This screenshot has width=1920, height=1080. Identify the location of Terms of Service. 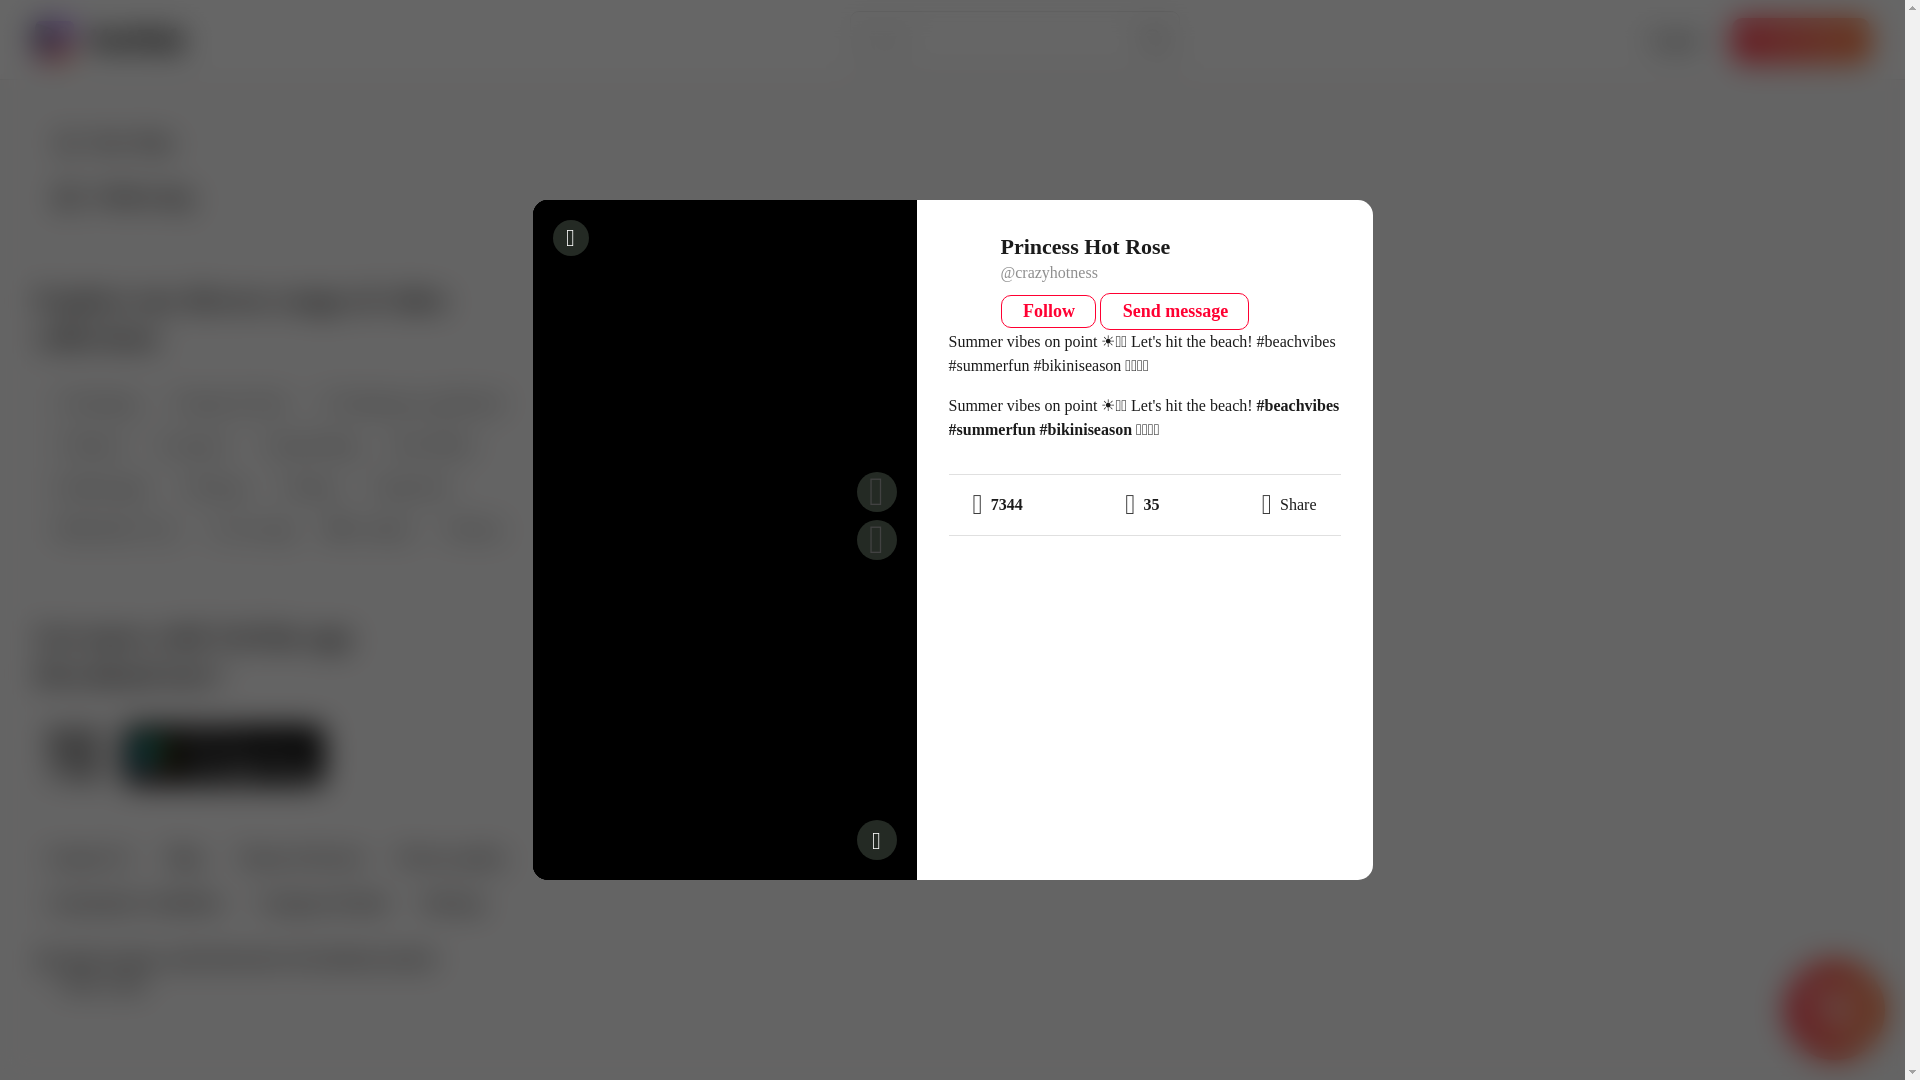
(301, 860).